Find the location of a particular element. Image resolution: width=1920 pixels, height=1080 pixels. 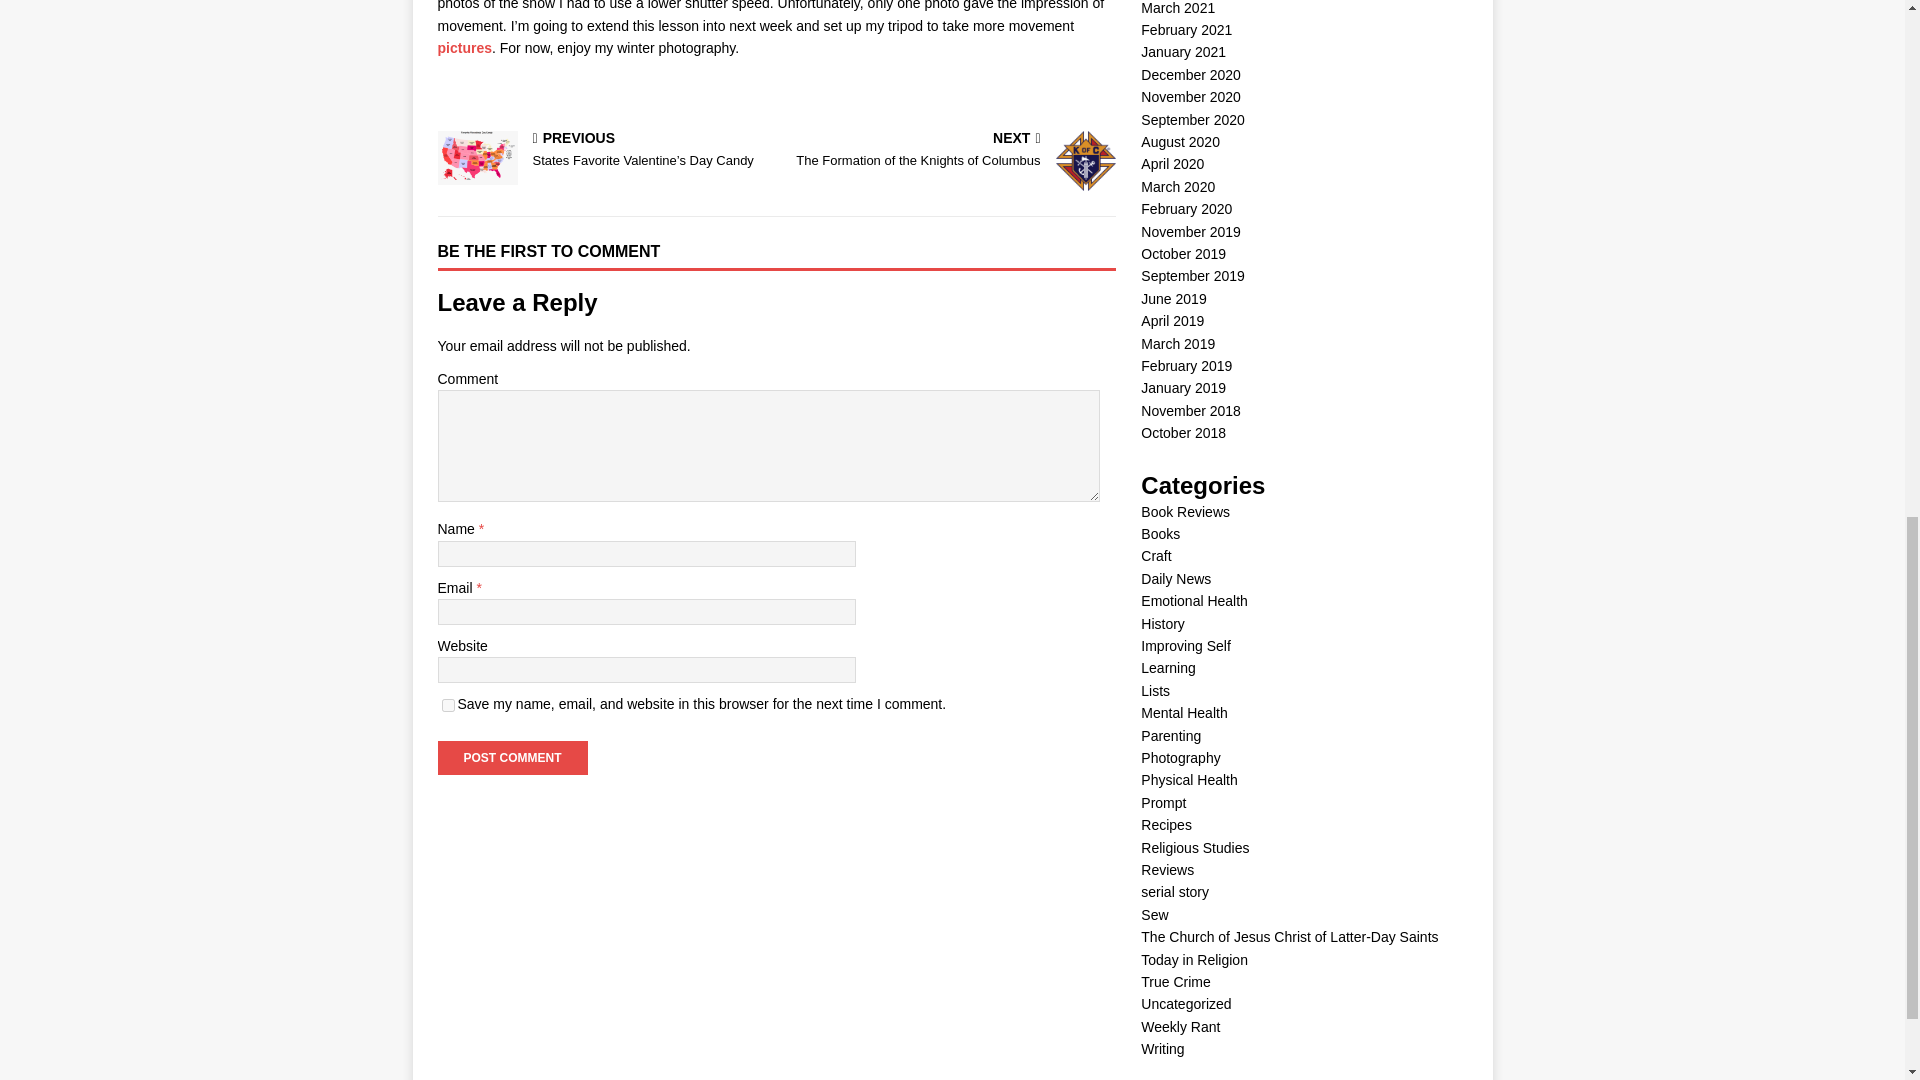

Post Comment is located at coordinates (950, 150).